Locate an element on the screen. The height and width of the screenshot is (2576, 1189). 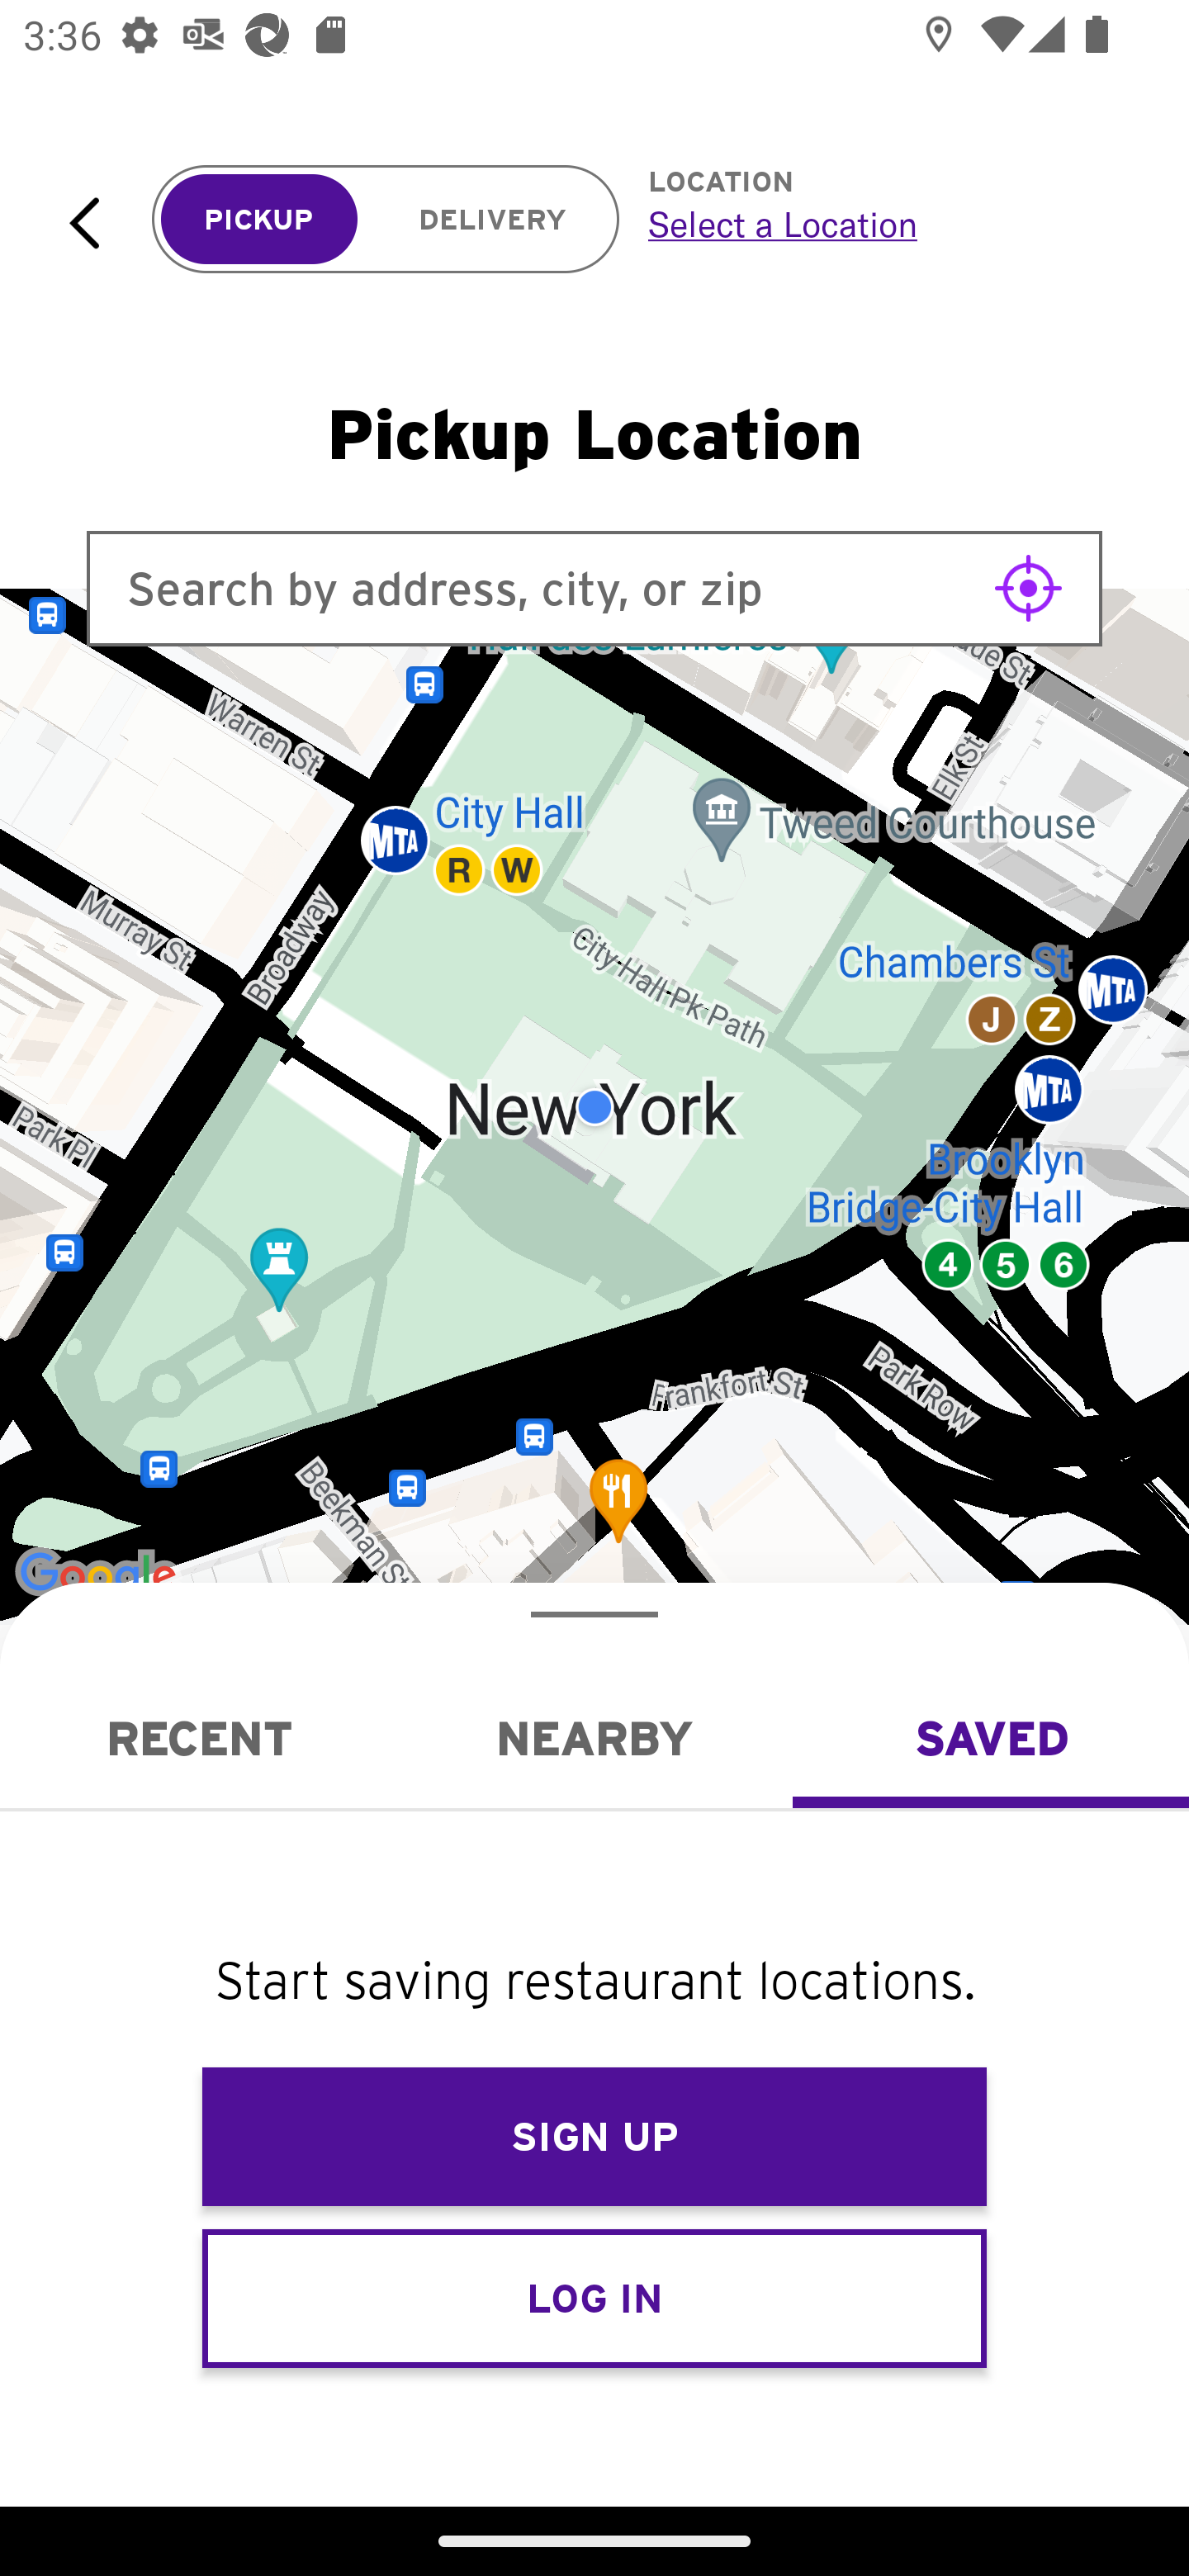
Google Map is located at coordinates (594, 1107).